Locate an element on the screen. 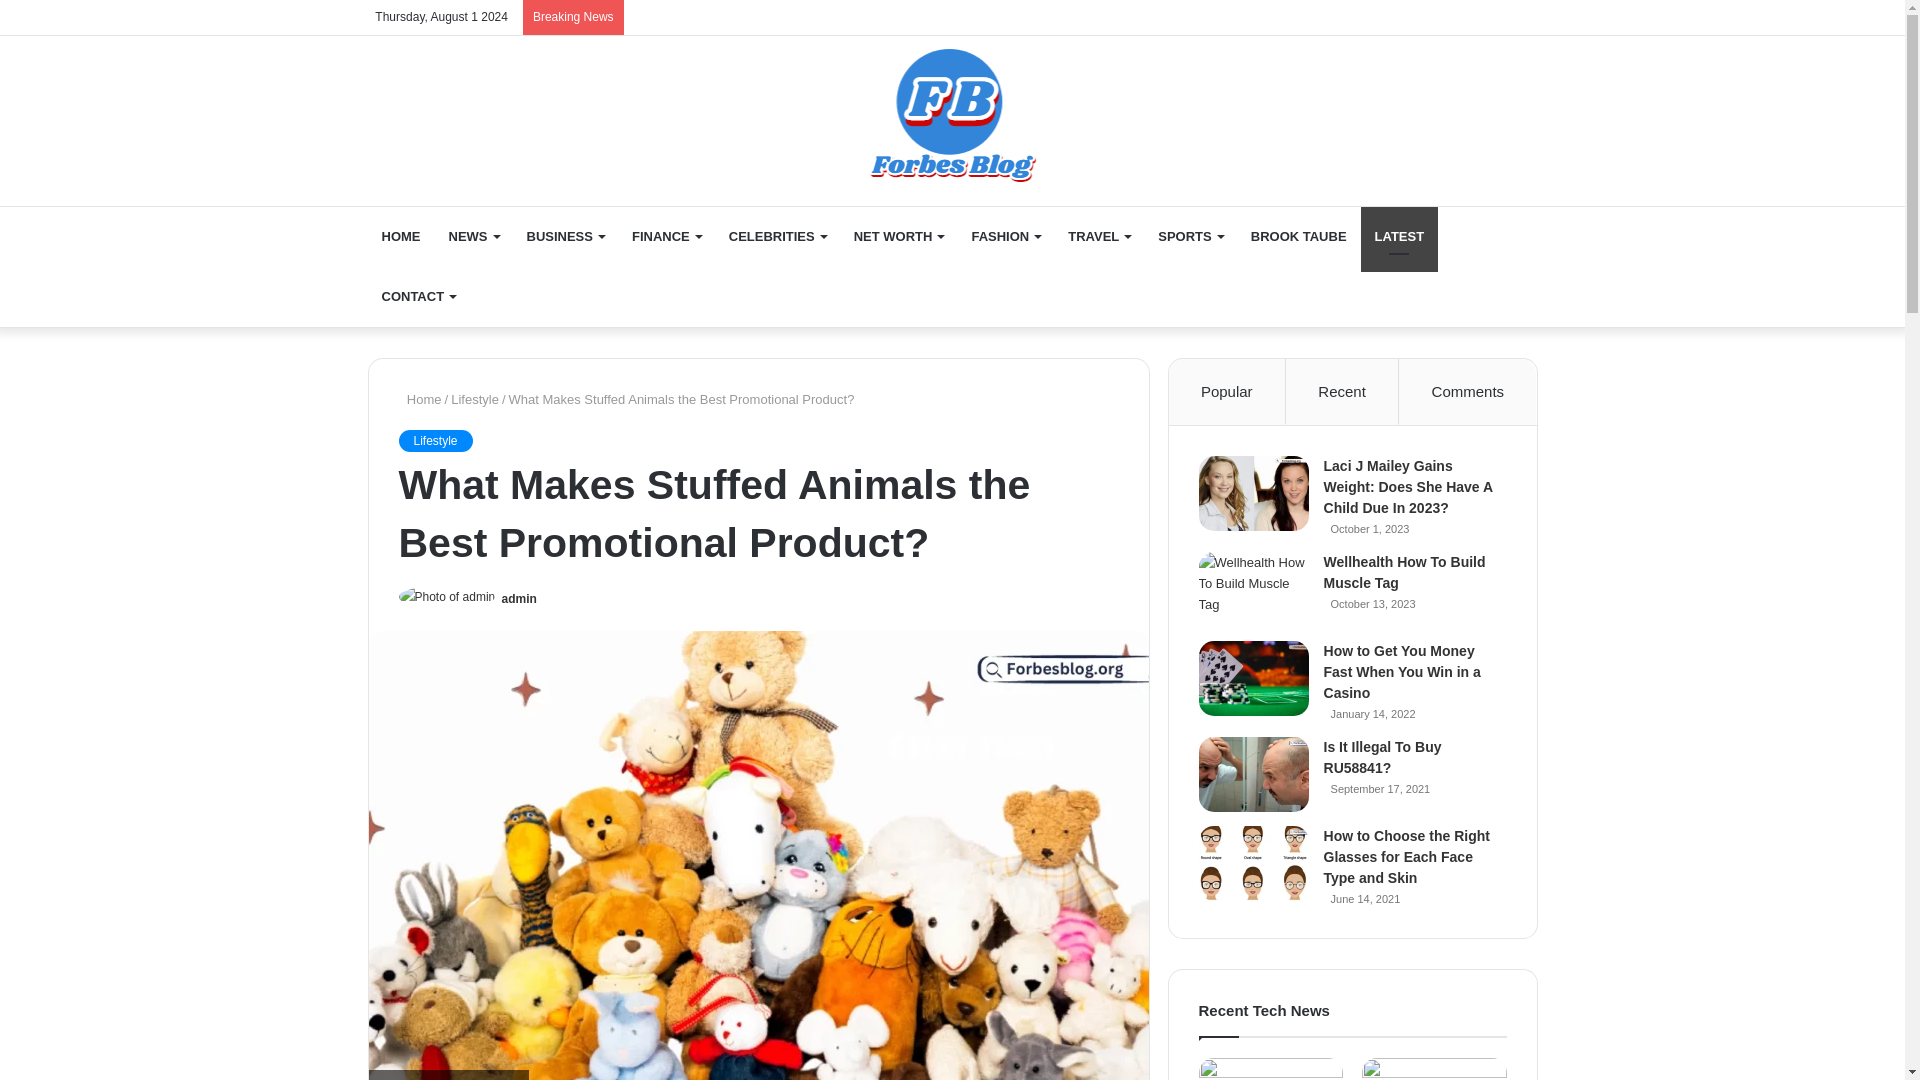 The image size is (1920, 1080). Home is located at coordinates (419, 400).